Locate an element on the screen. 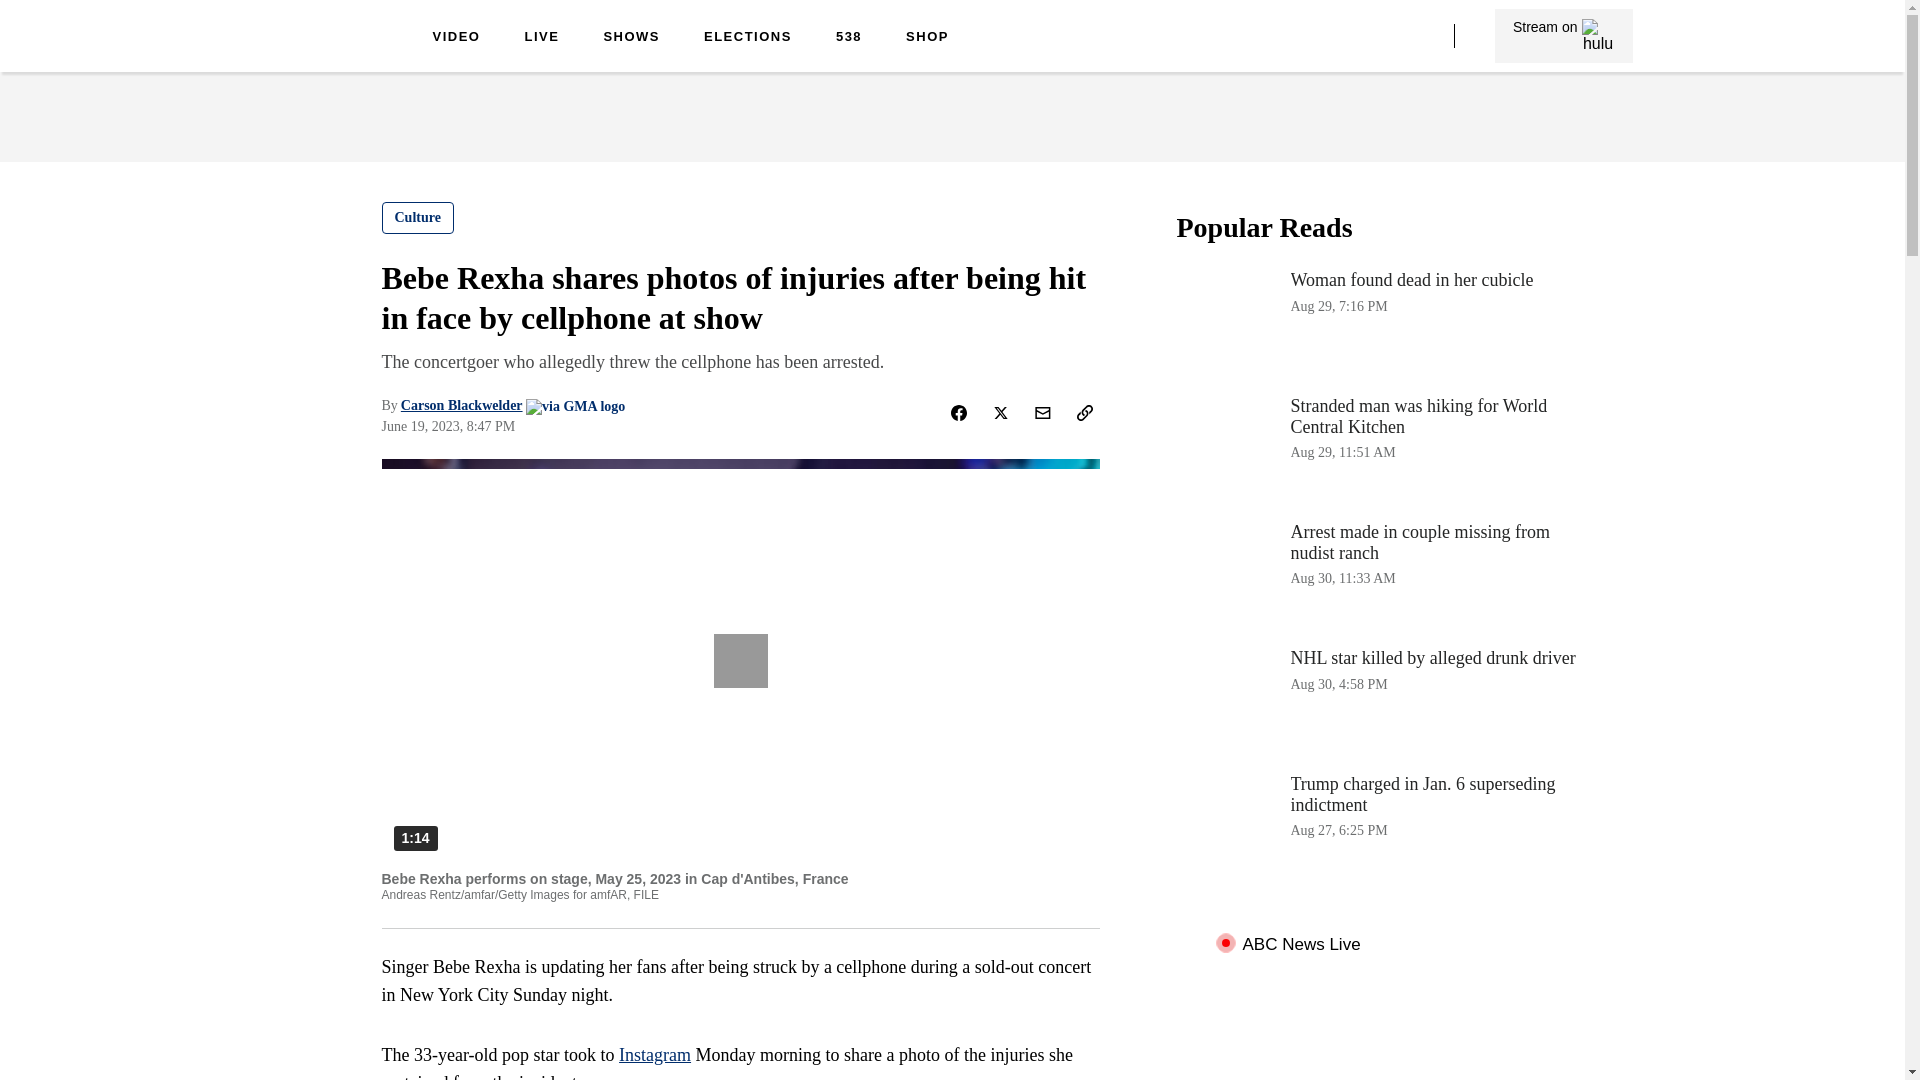  ABC News is located at coordinates (1376, 320).